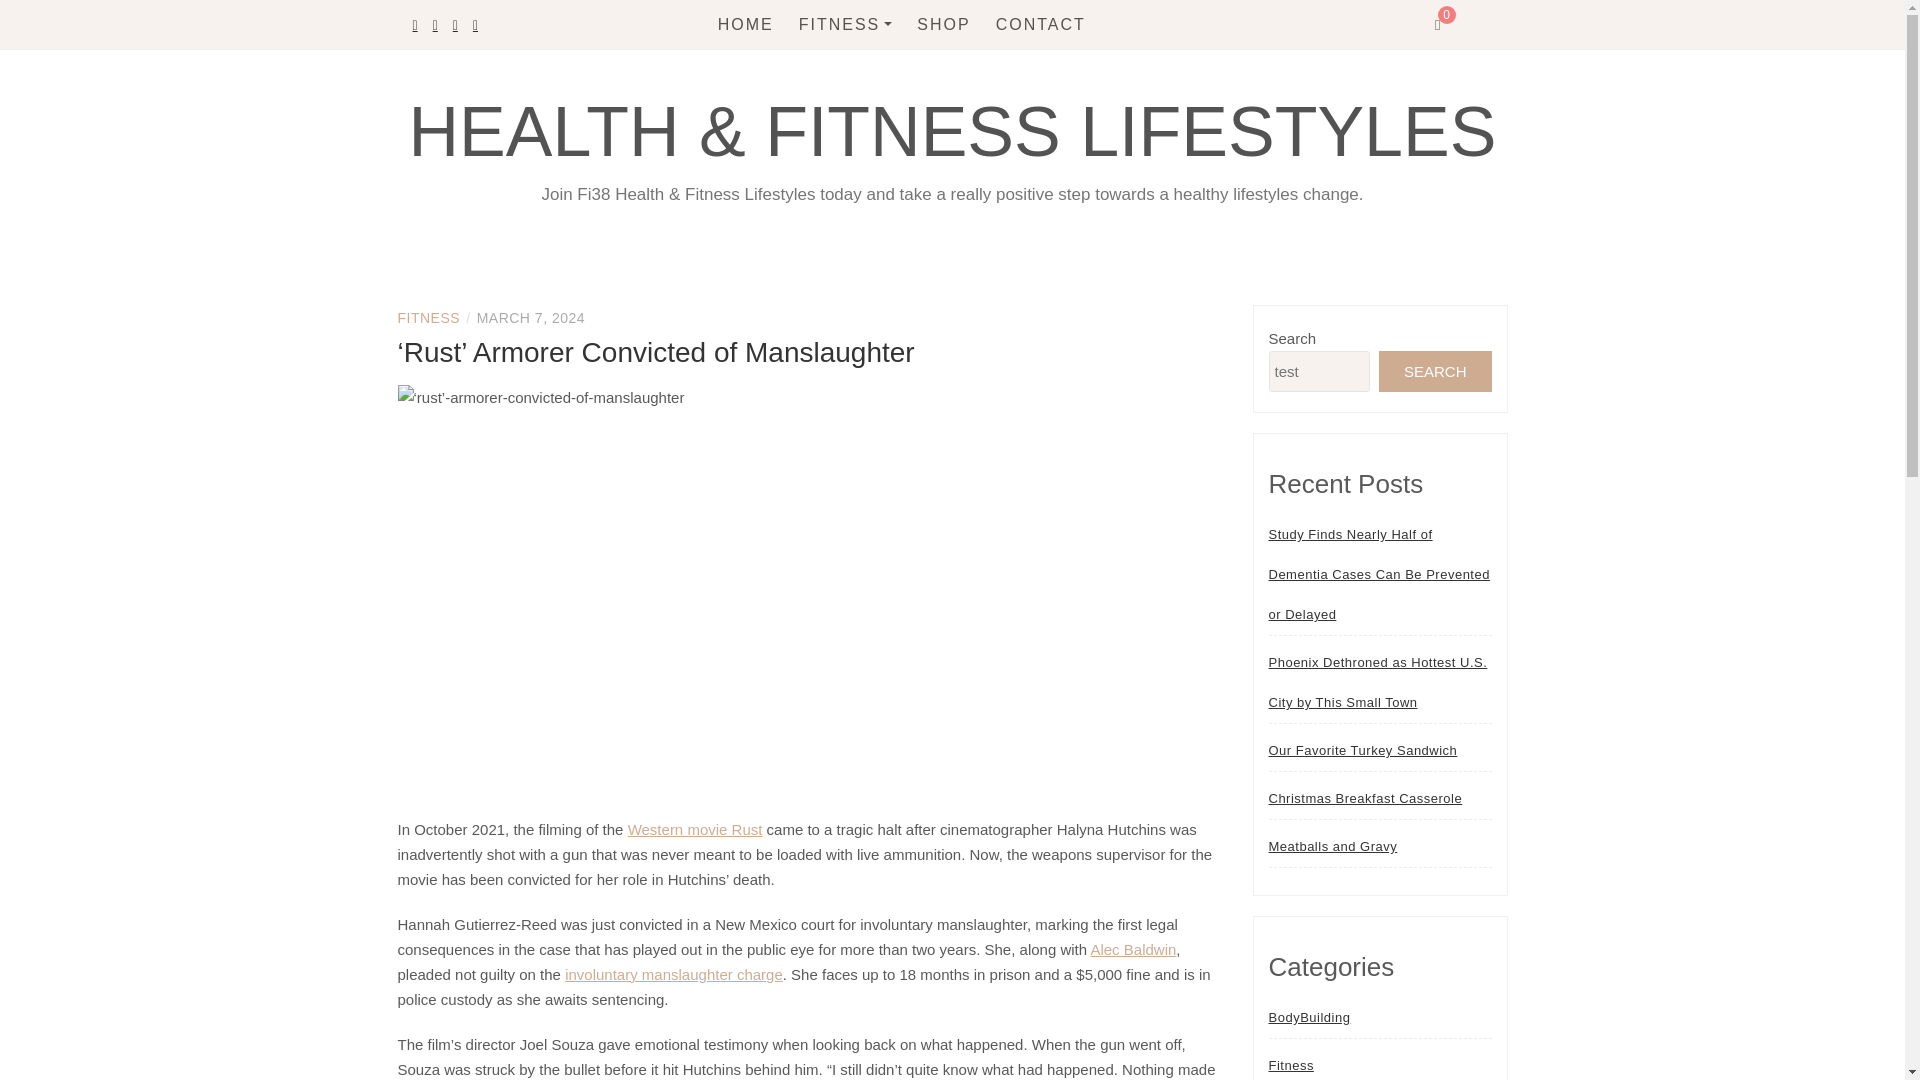 This screenshot has height=1080, width=1920. What do you see at coordinates (908, 152) in the screenshot?
I see `FITNESS FOODS` at bounding box center [908, 152].